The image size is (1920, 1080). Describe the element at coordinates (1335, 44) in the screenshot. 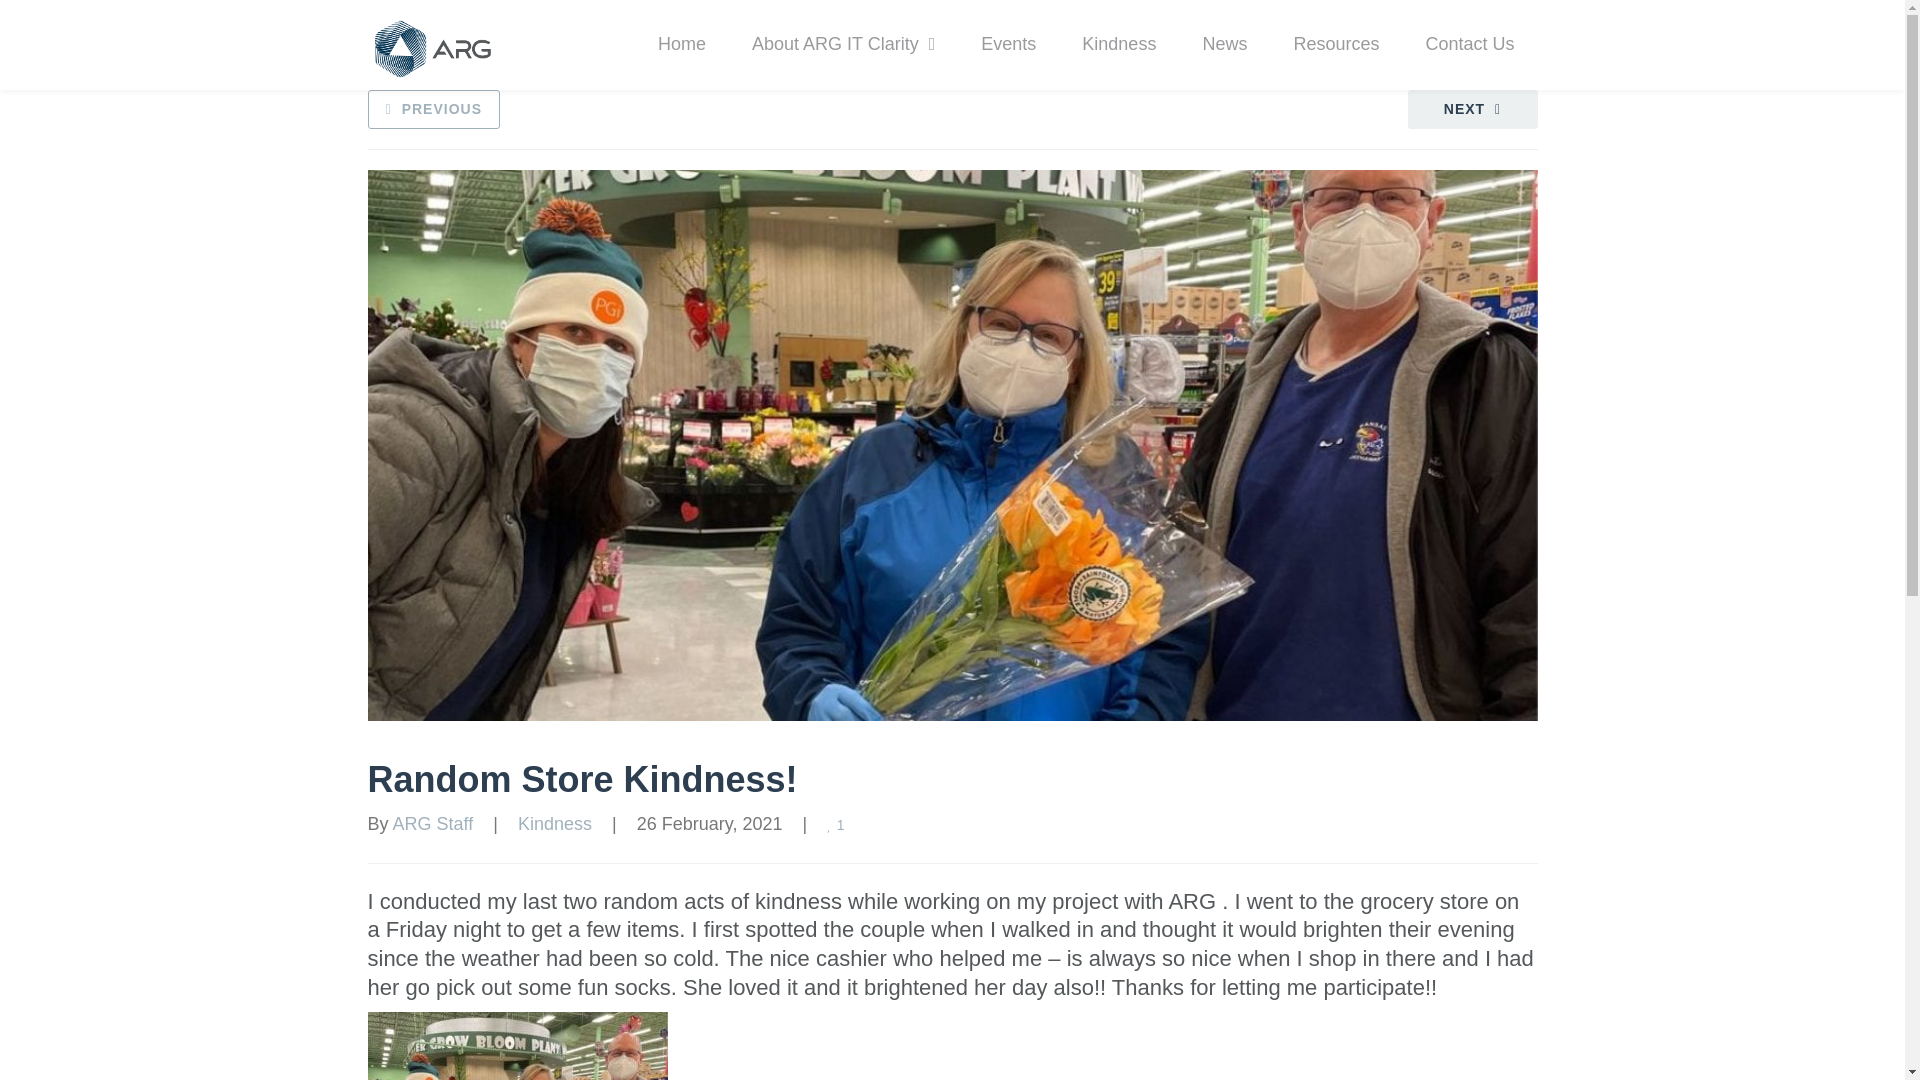

I see `Resources` at that location.